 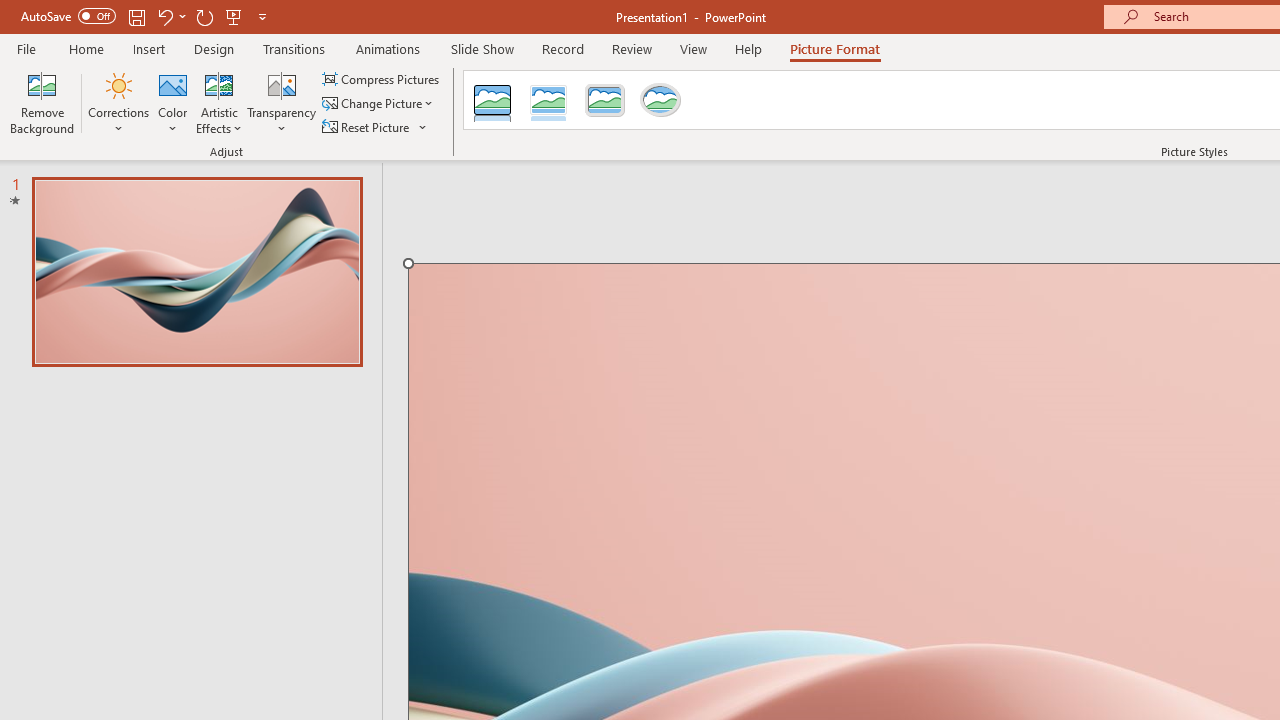 What do you see at coordinates (548, 100) in the screenshot?
I see `Reflected Bevel, White` at bounding box center [548, 100].